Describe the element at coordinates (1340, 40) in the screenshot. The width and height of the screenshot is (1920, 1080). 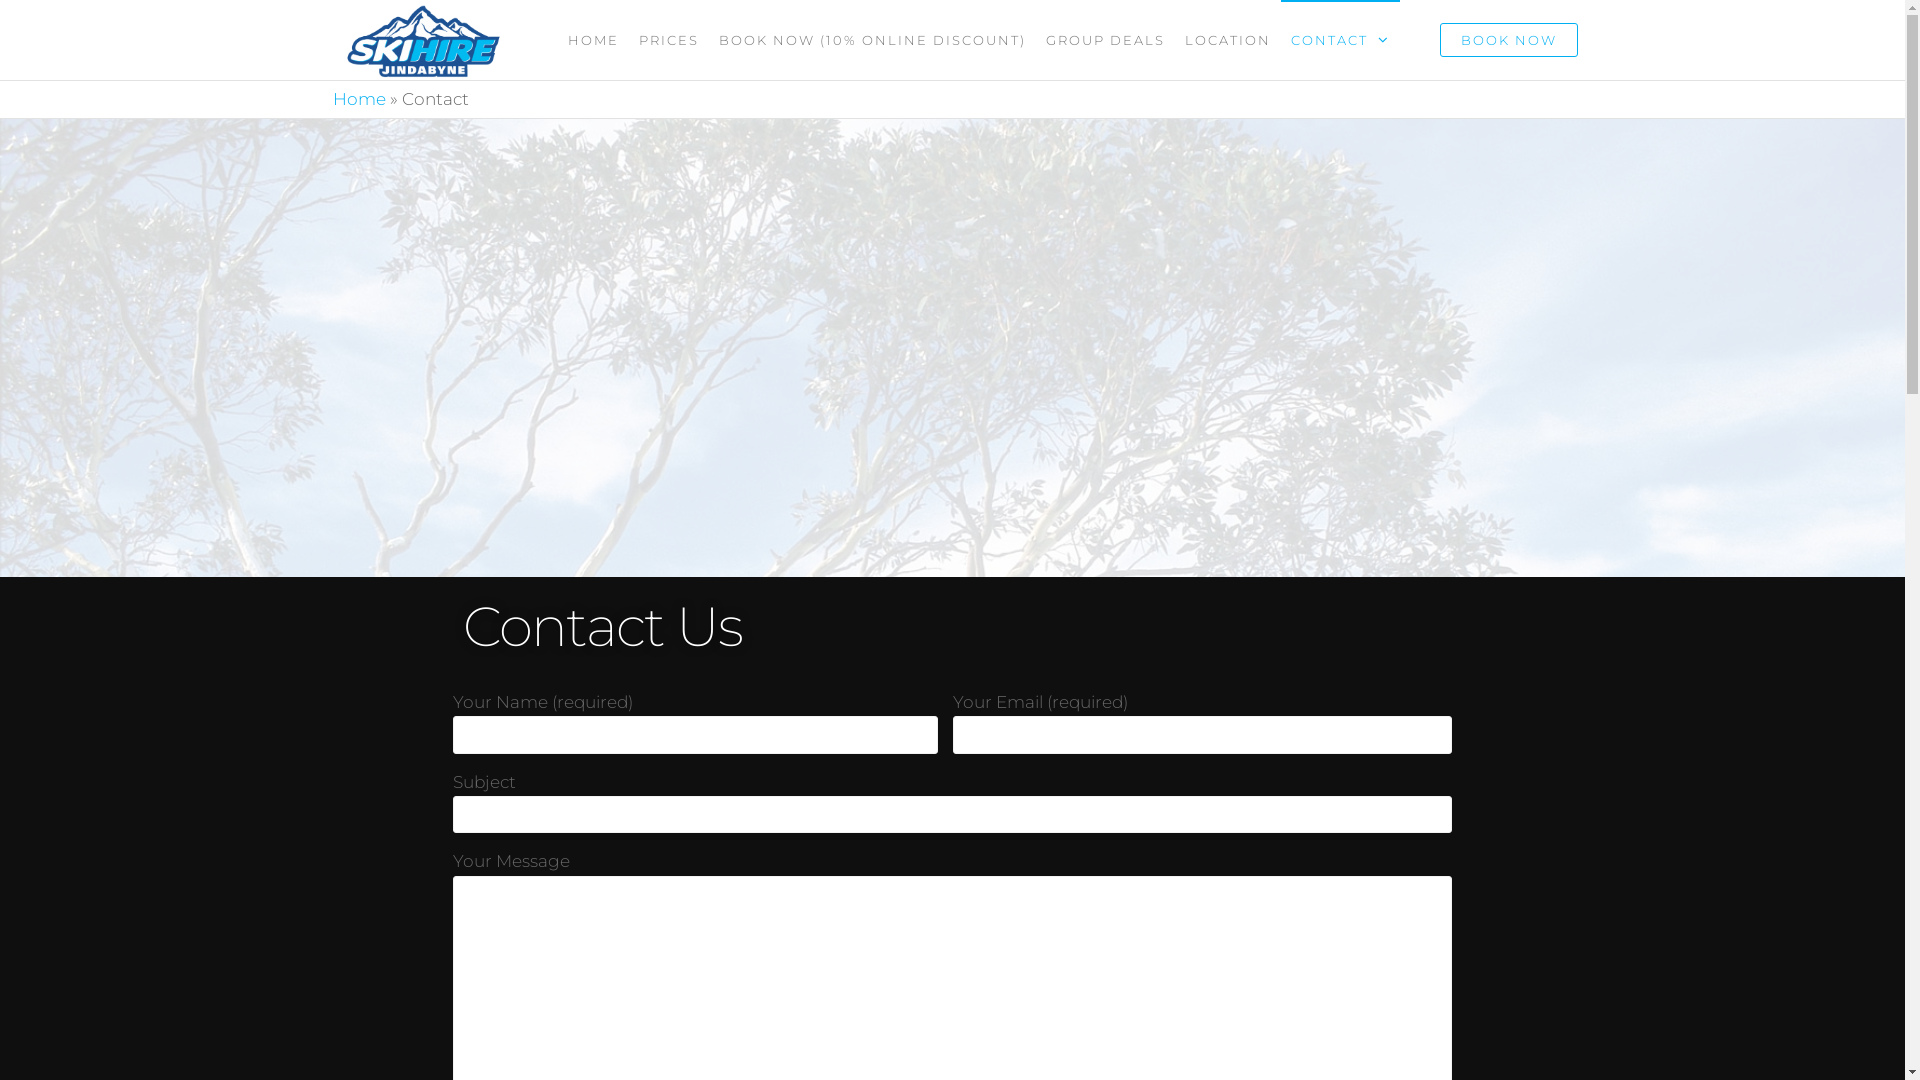
I see `CONTACT` at that location.